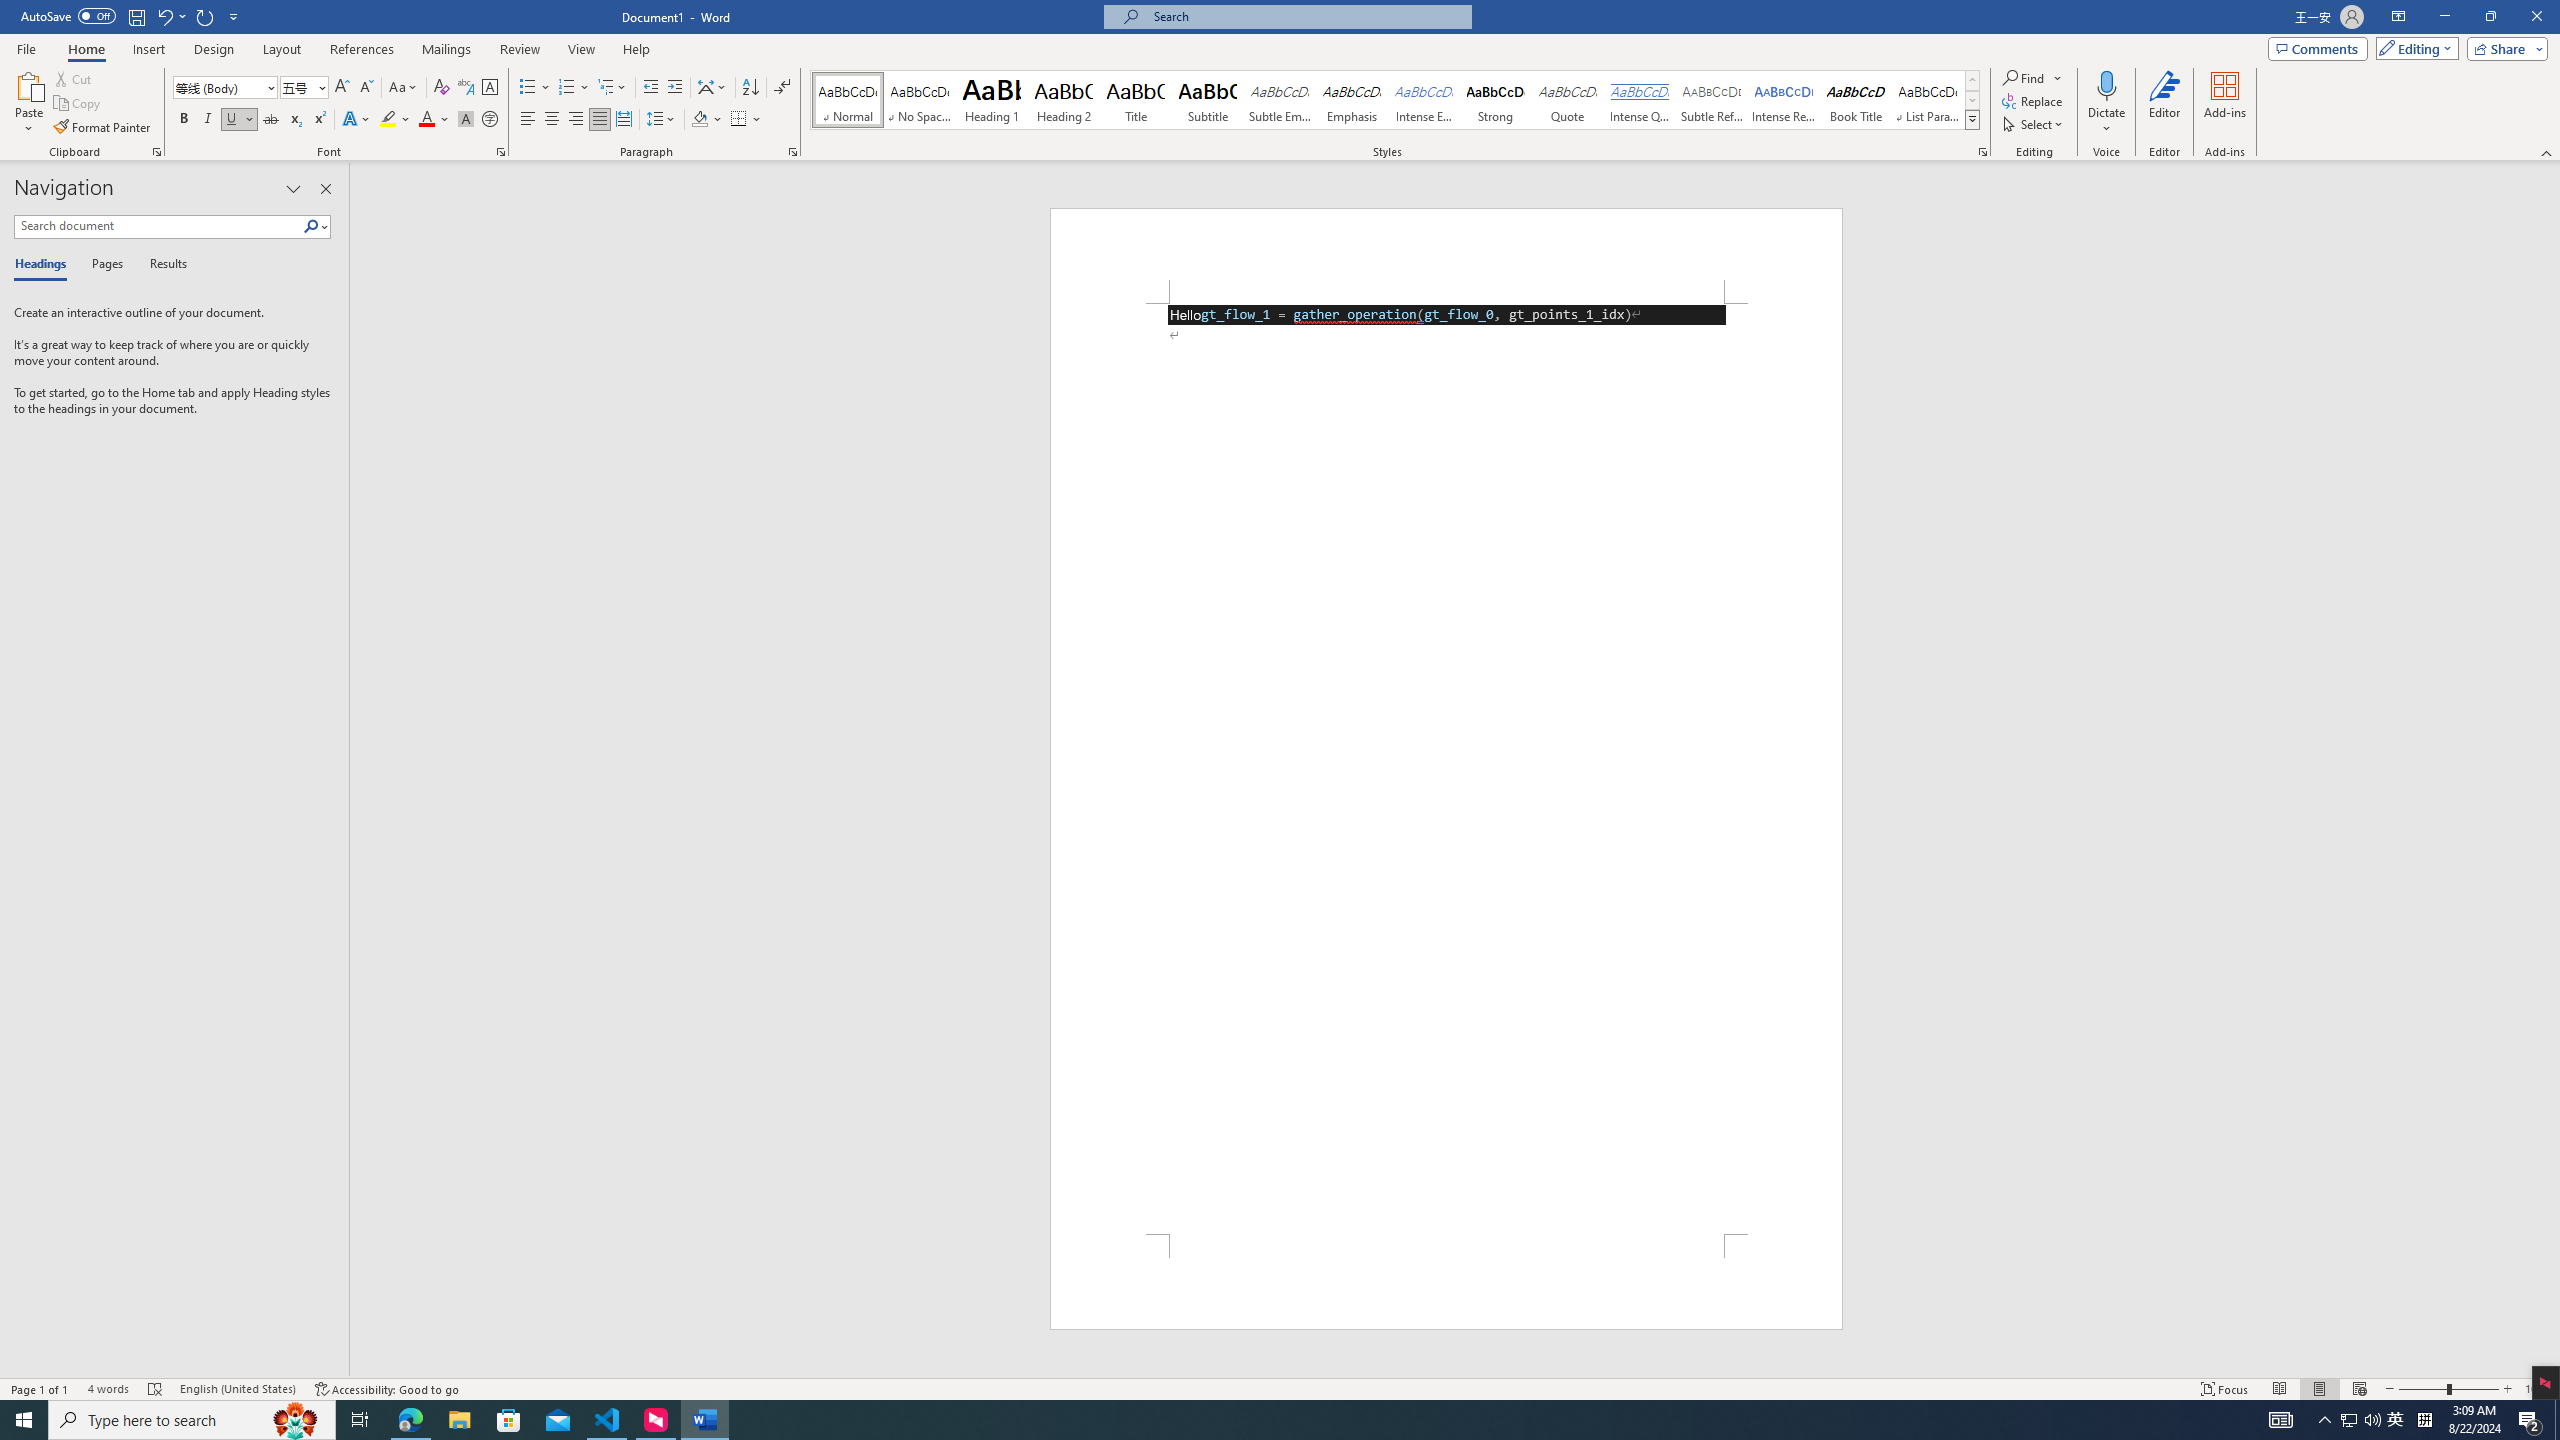 The width and height of the screenshot is (2560, 1440). What do you see at coordinates (442, 88) in the screenshot?
I see `Clear Formatting` at bounding box center [442, 88].